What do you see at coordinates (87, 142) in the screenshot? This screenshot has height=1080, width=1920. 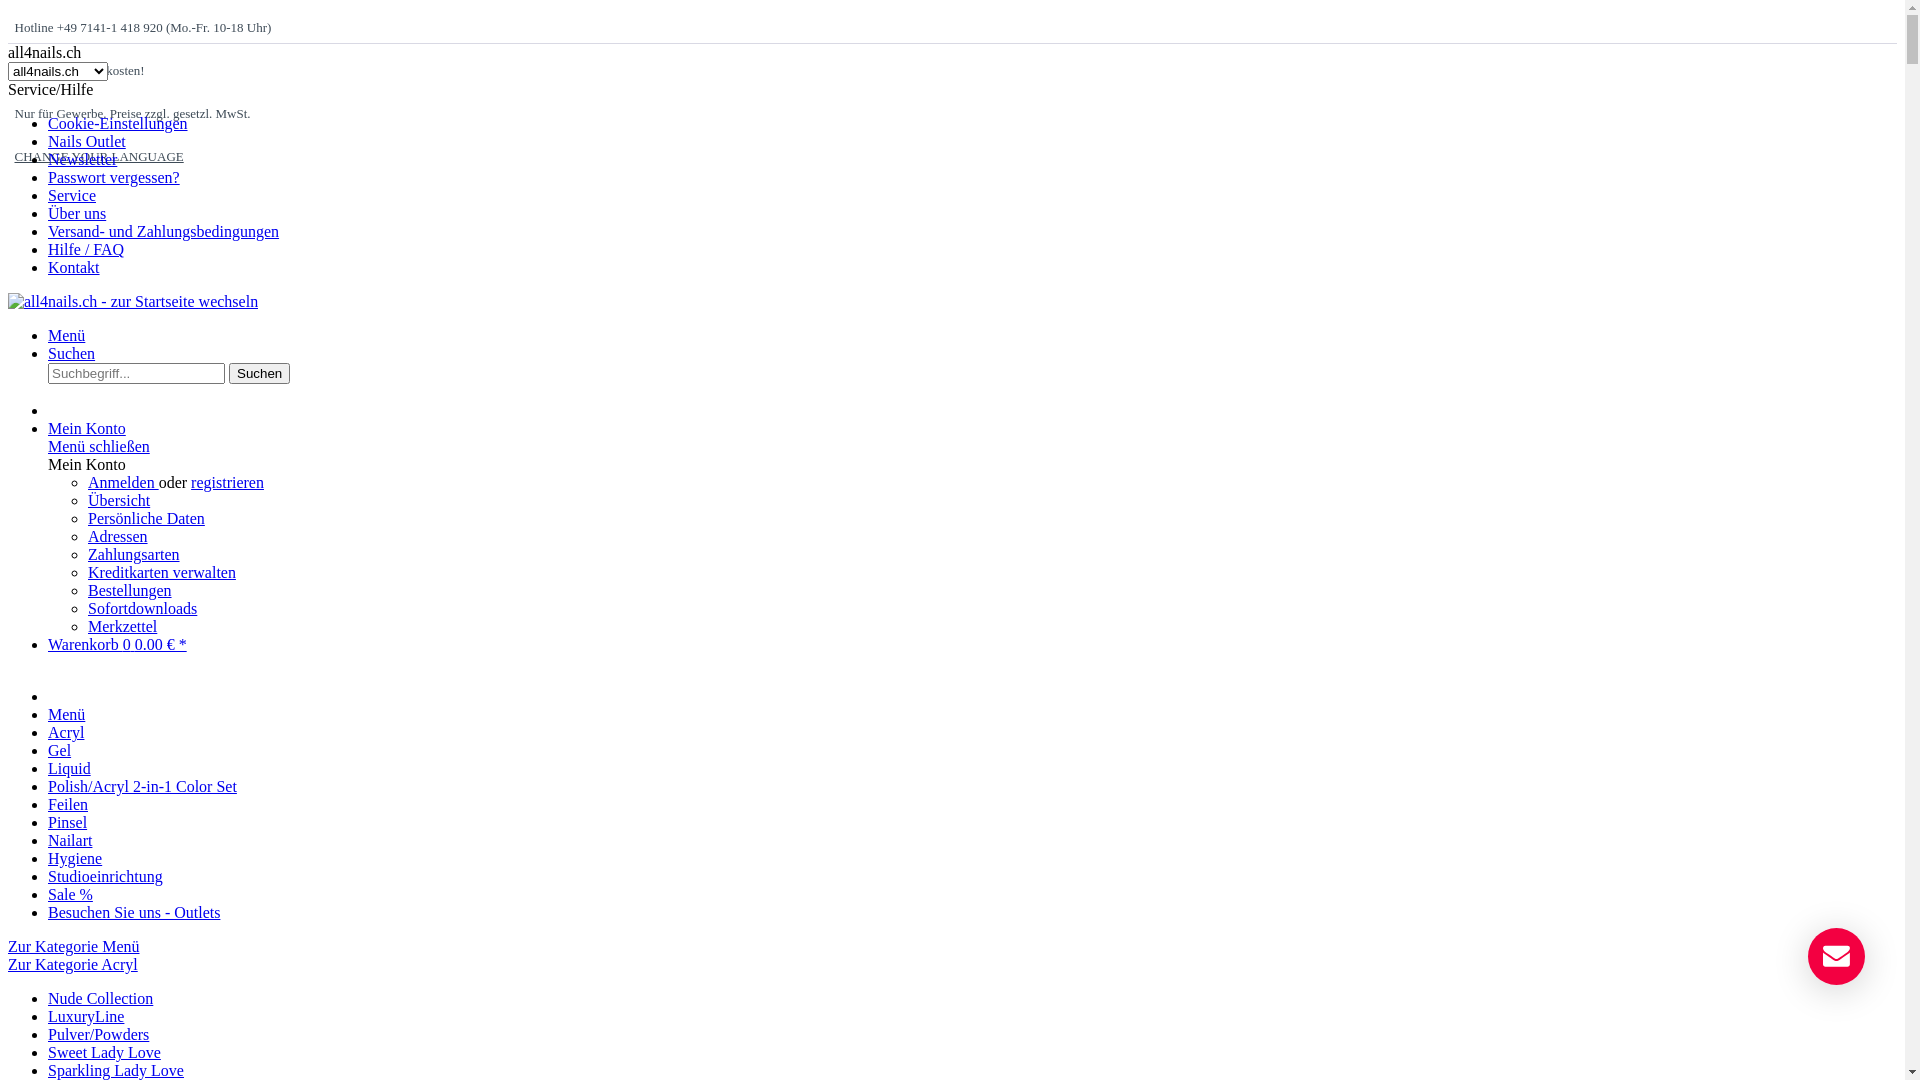 I see `Nails Outlet` at bounding box center [87, 142].